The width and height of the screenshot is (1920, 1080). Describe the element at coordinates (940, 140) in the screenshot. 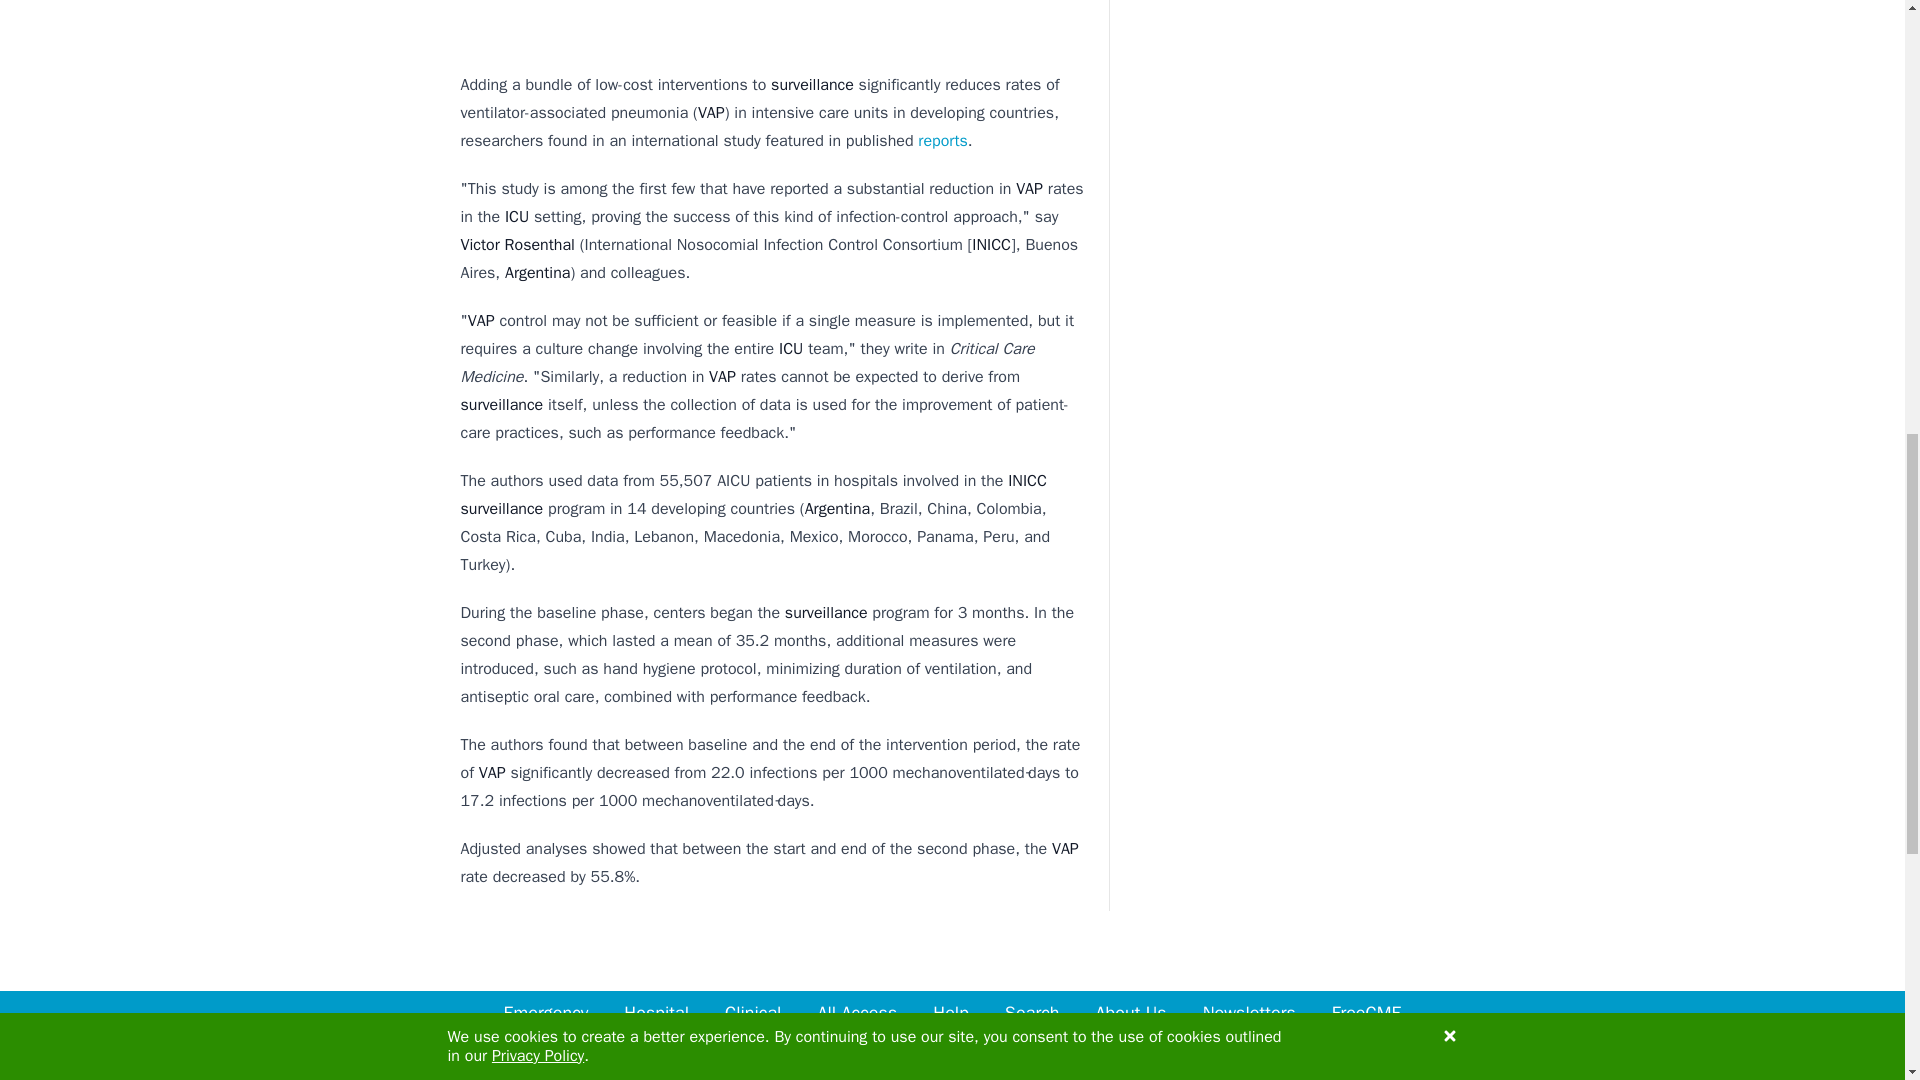

I see `reports` at that location.